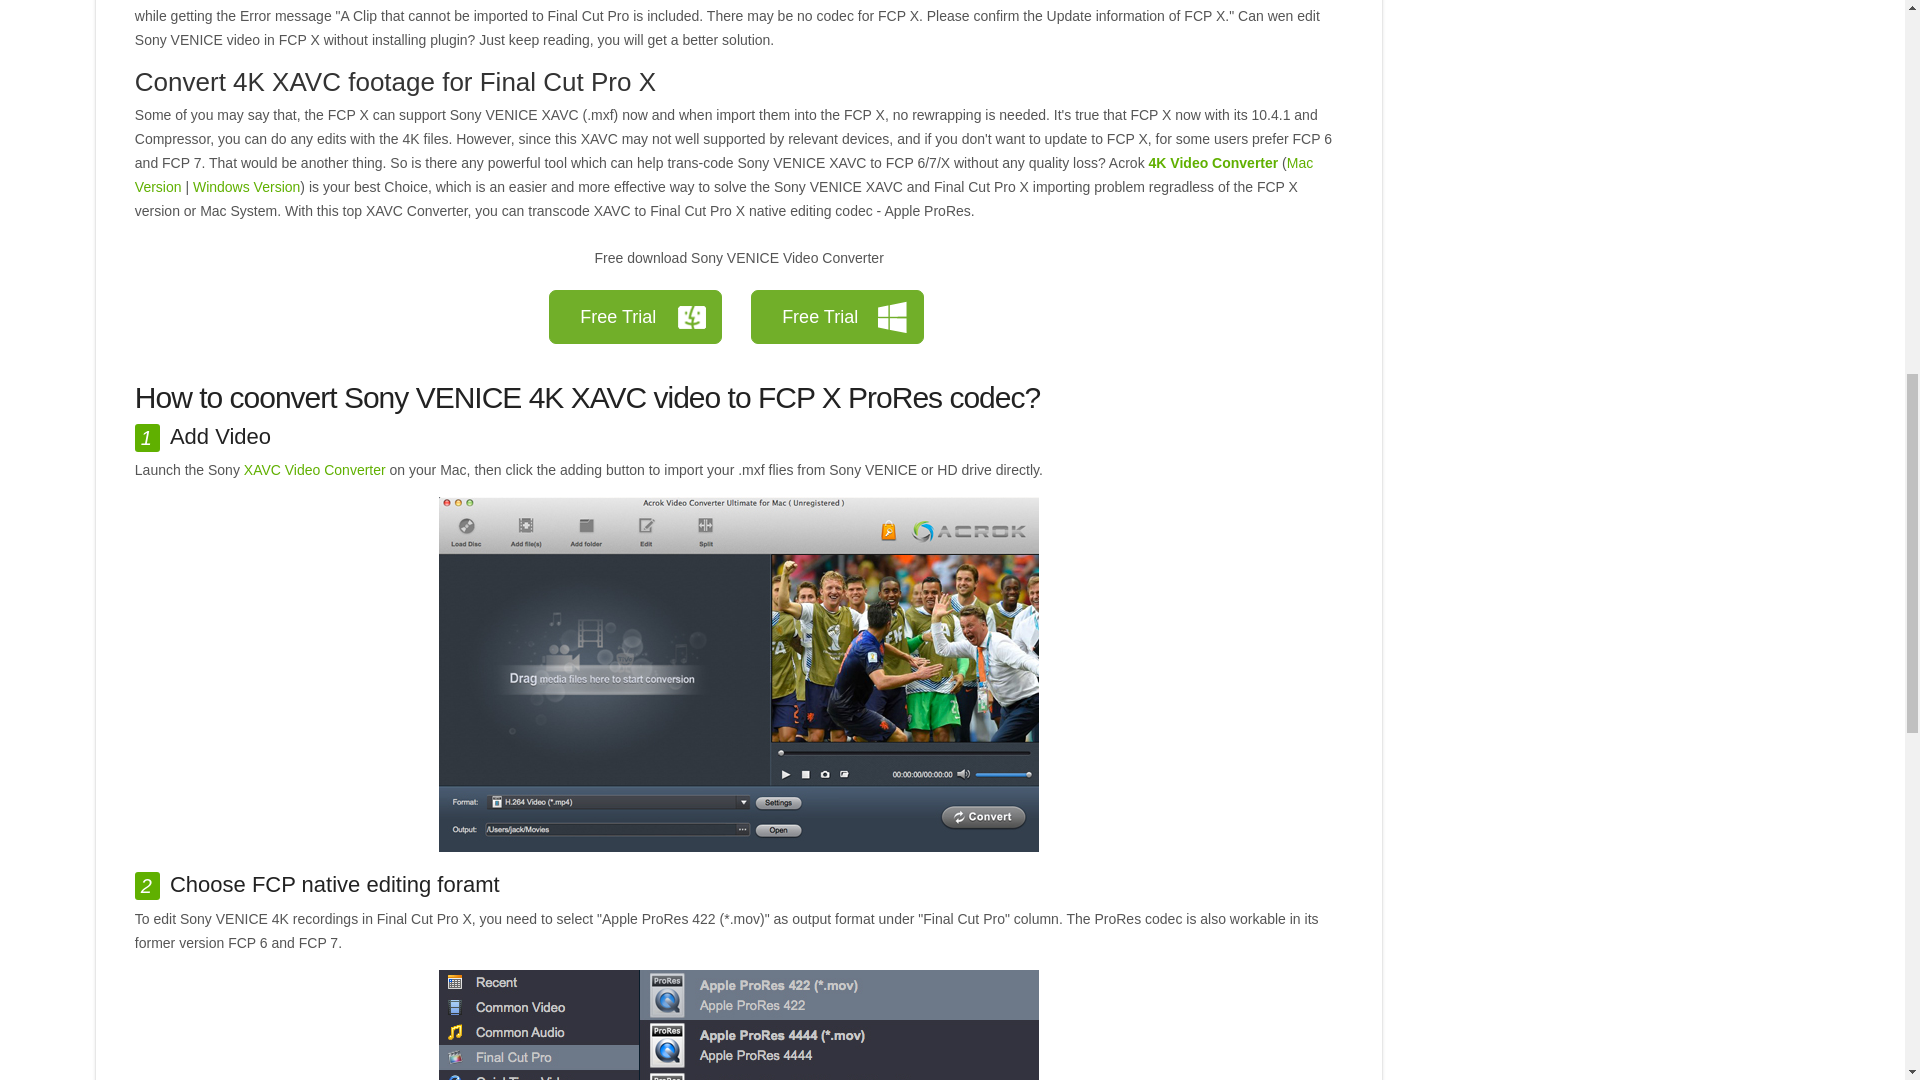  What do you see at coordinates (724, 175) in the screenshot?
I see `Mac Version` at bounding box center [724, 175].